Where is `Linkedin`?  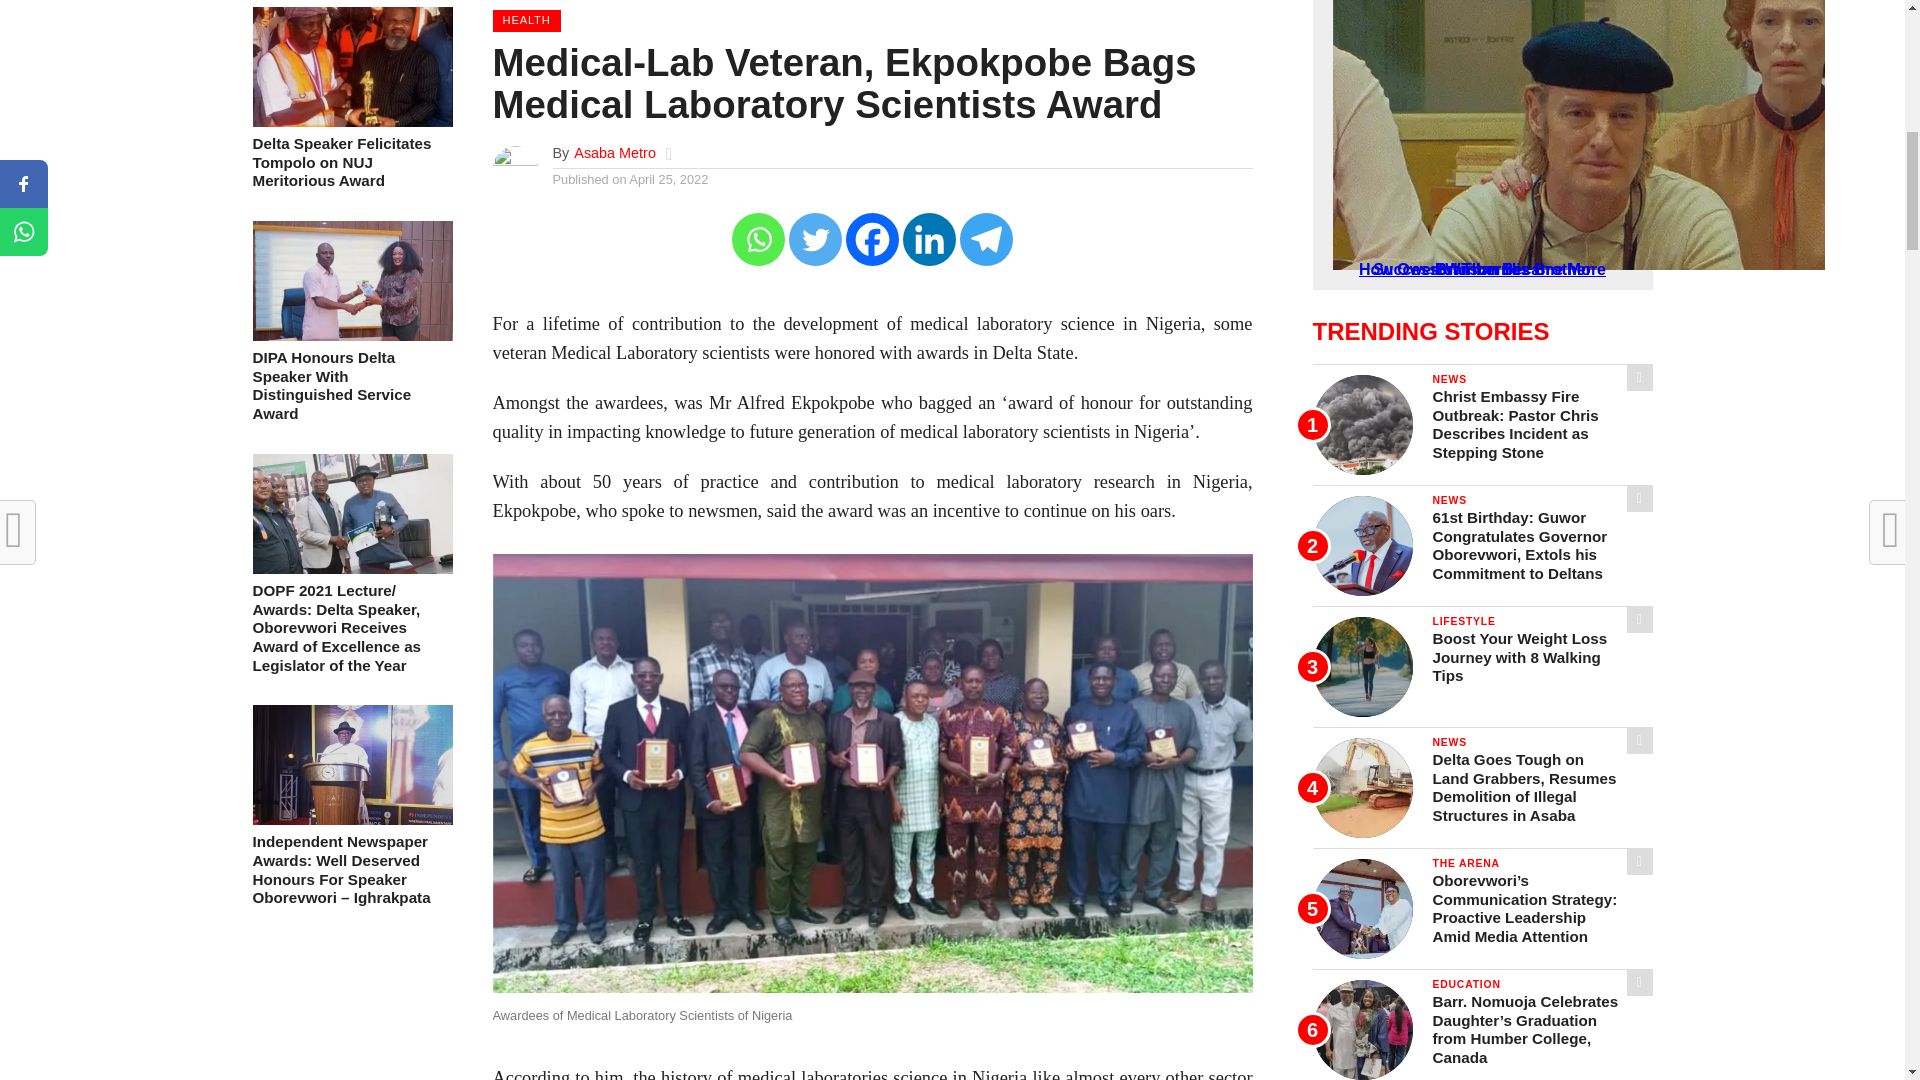 Linkedin is located at coordinates (929, 238).